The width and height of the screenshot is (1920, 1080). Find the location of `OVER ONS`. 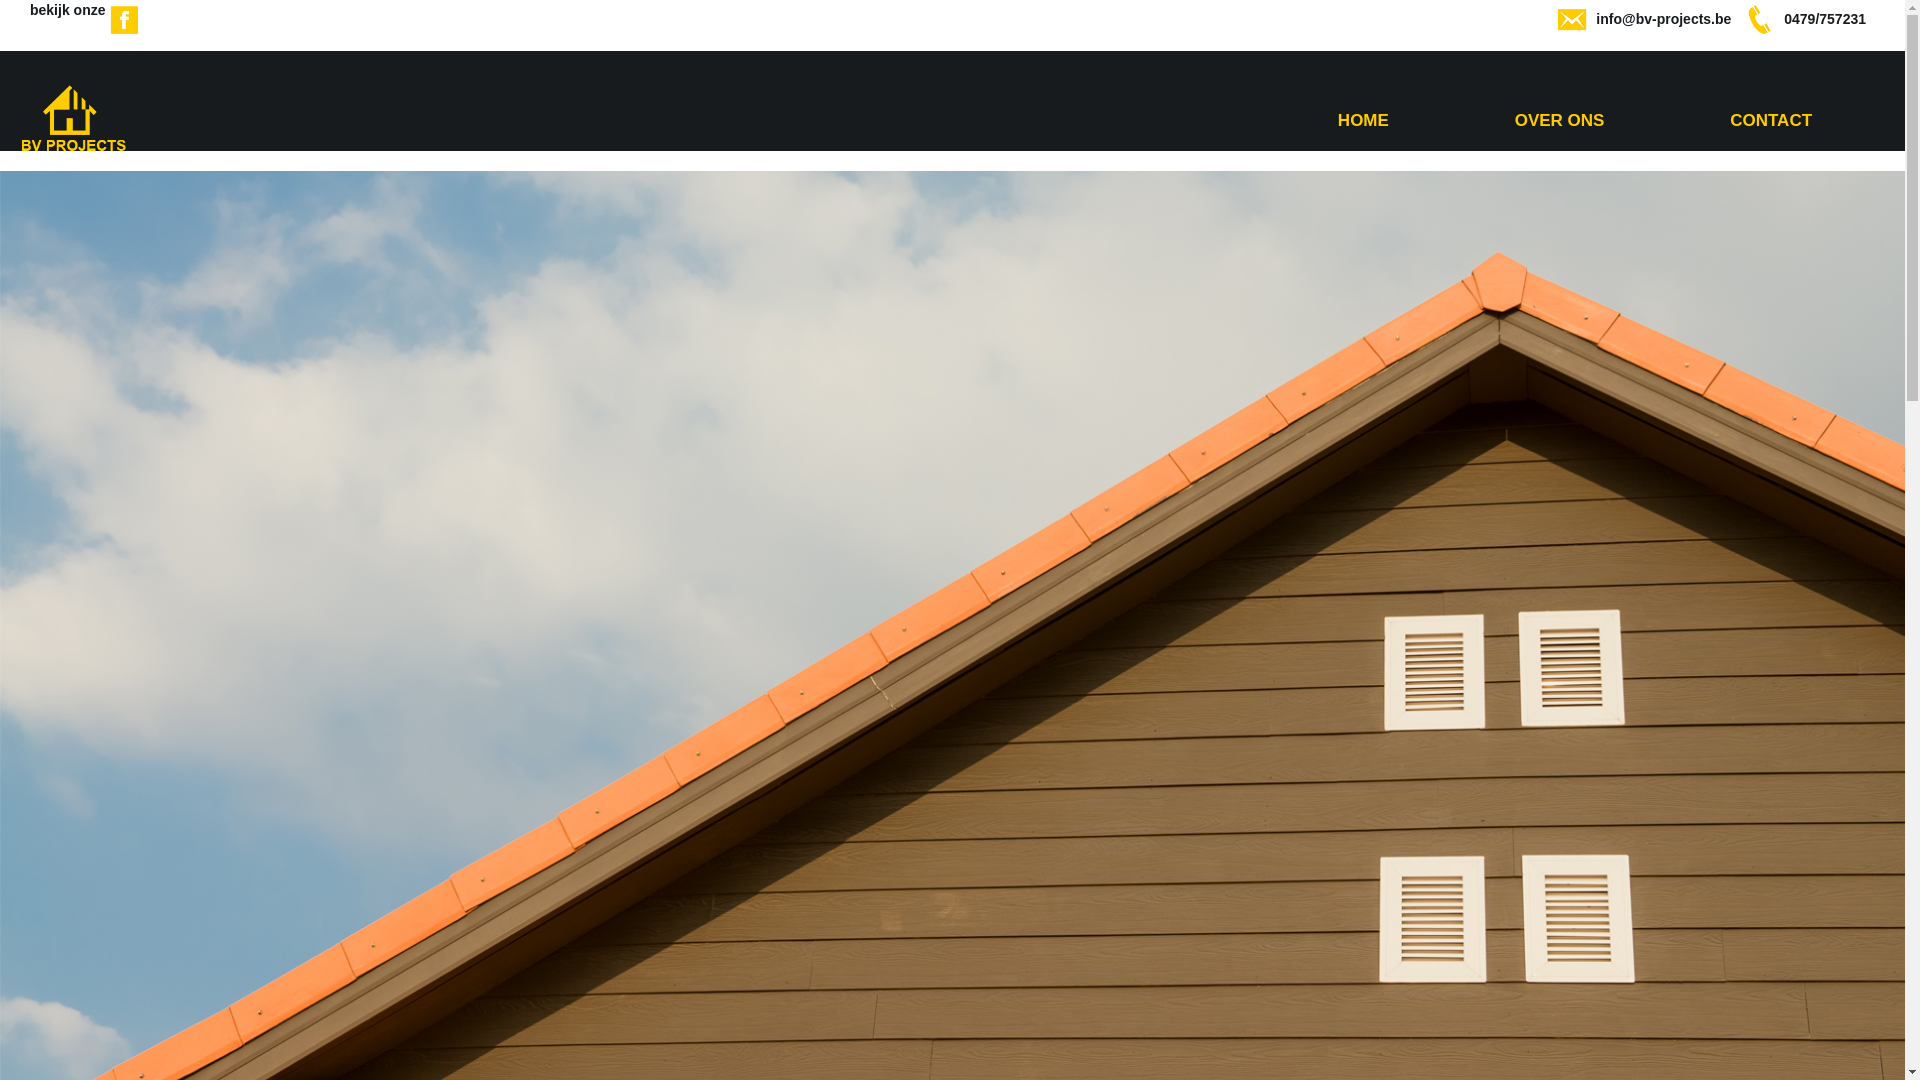

OVER ONS is located at coordinates (1560, 120).